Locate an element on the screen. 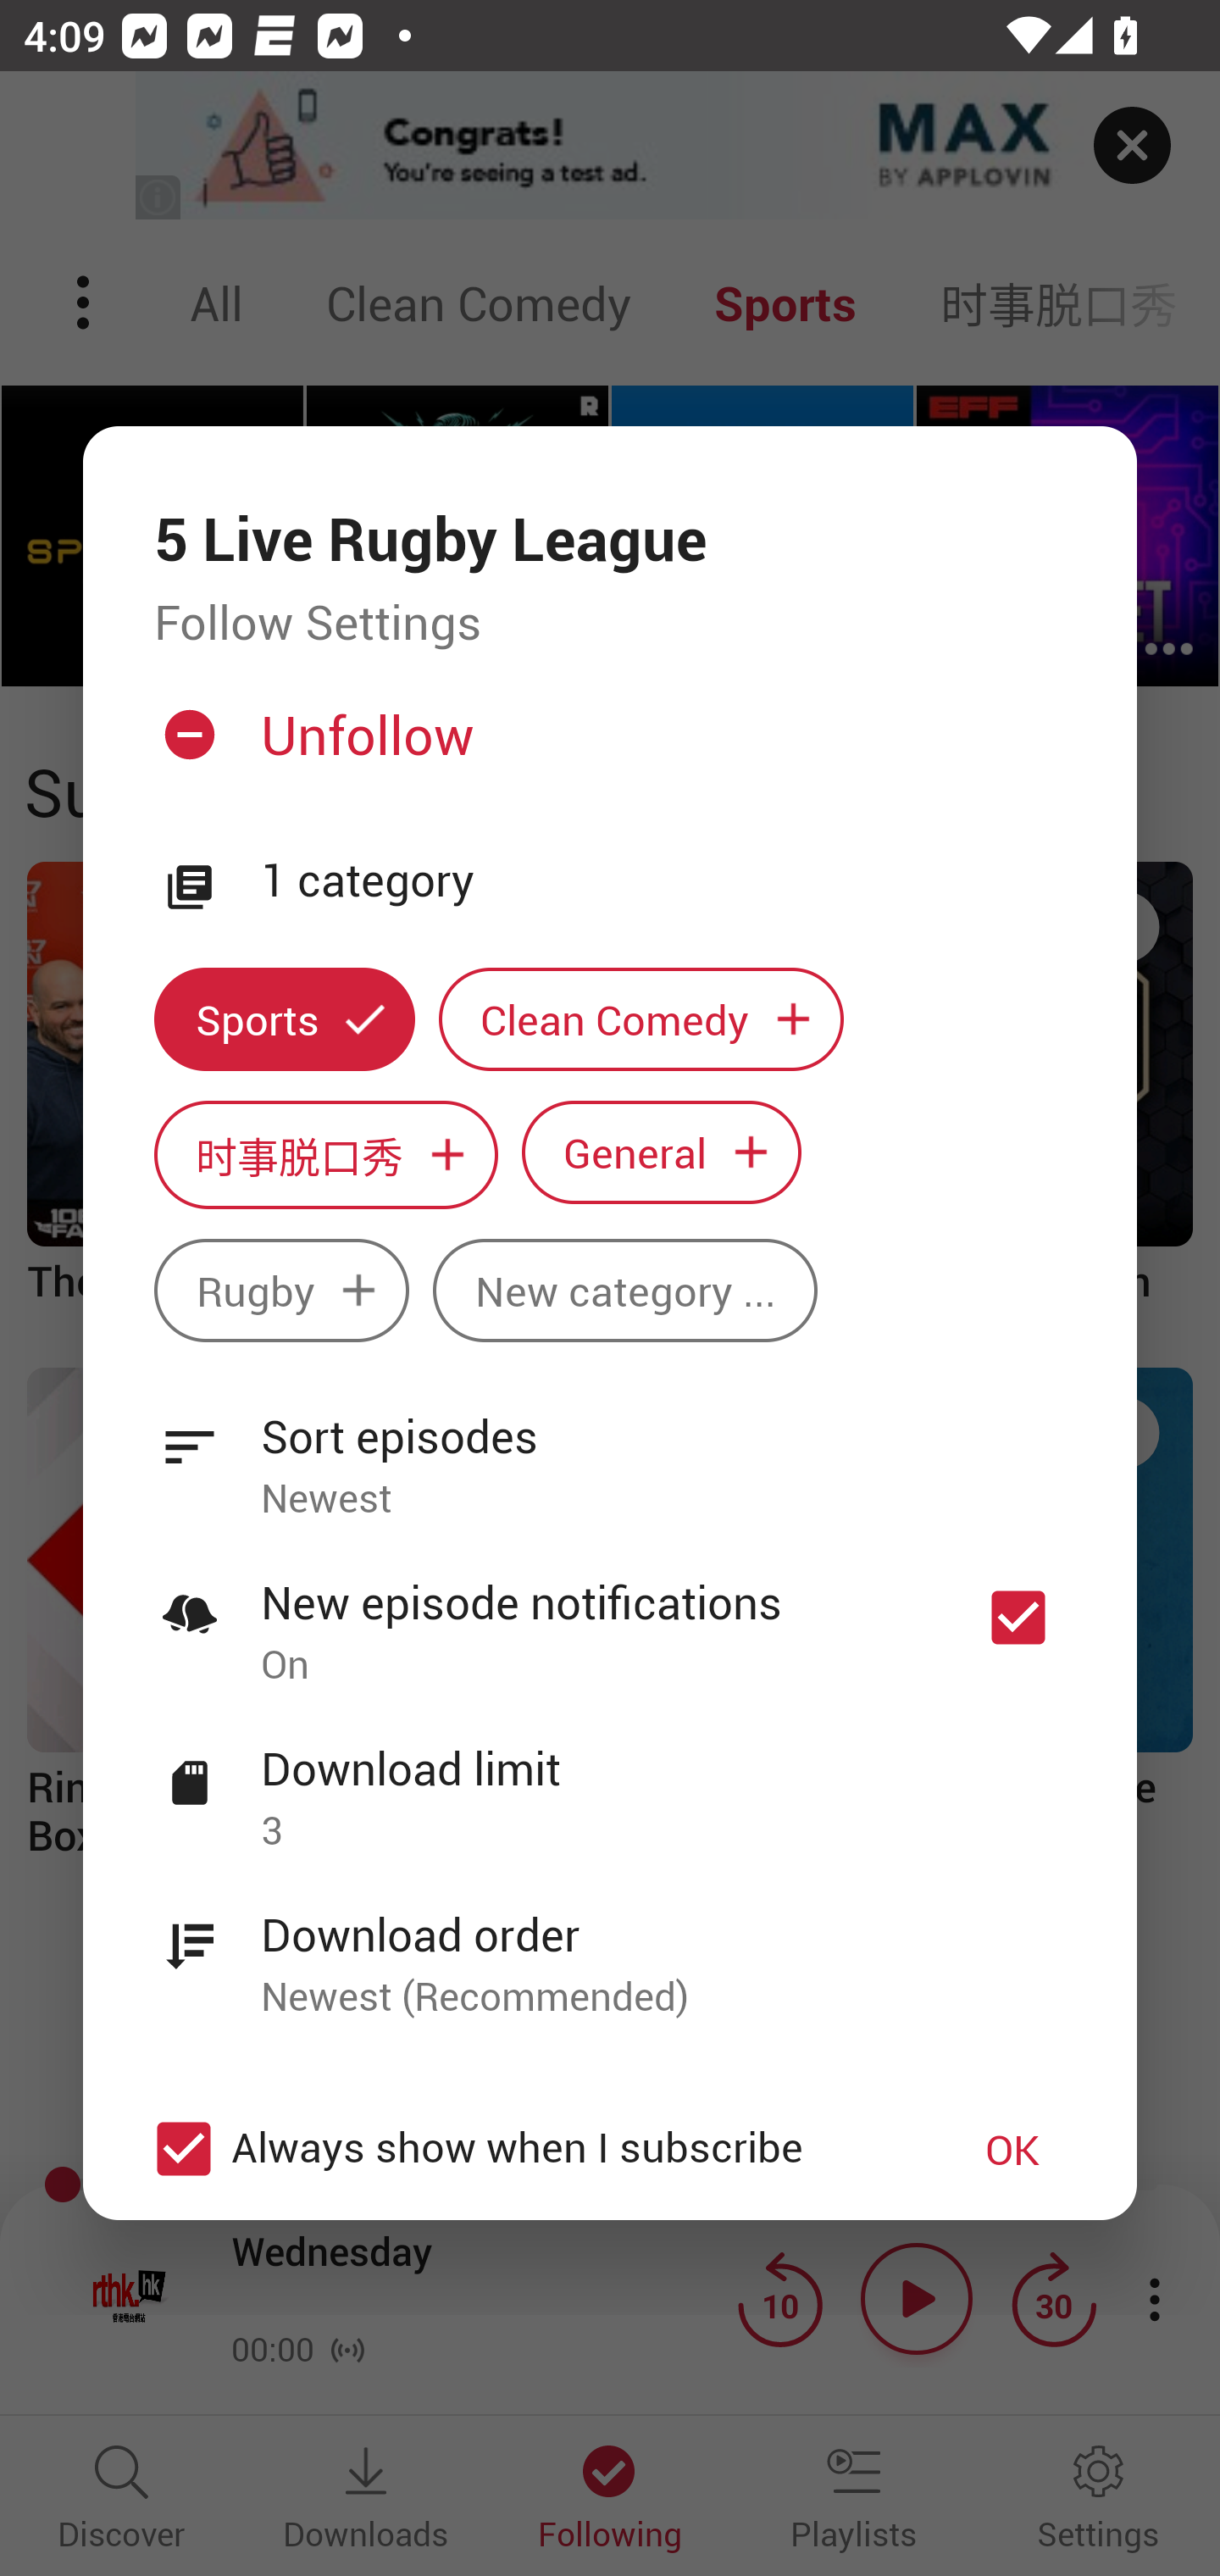 This screenshot has height=2576, width=1220. Unfollow is located at coordinates (607, 747).